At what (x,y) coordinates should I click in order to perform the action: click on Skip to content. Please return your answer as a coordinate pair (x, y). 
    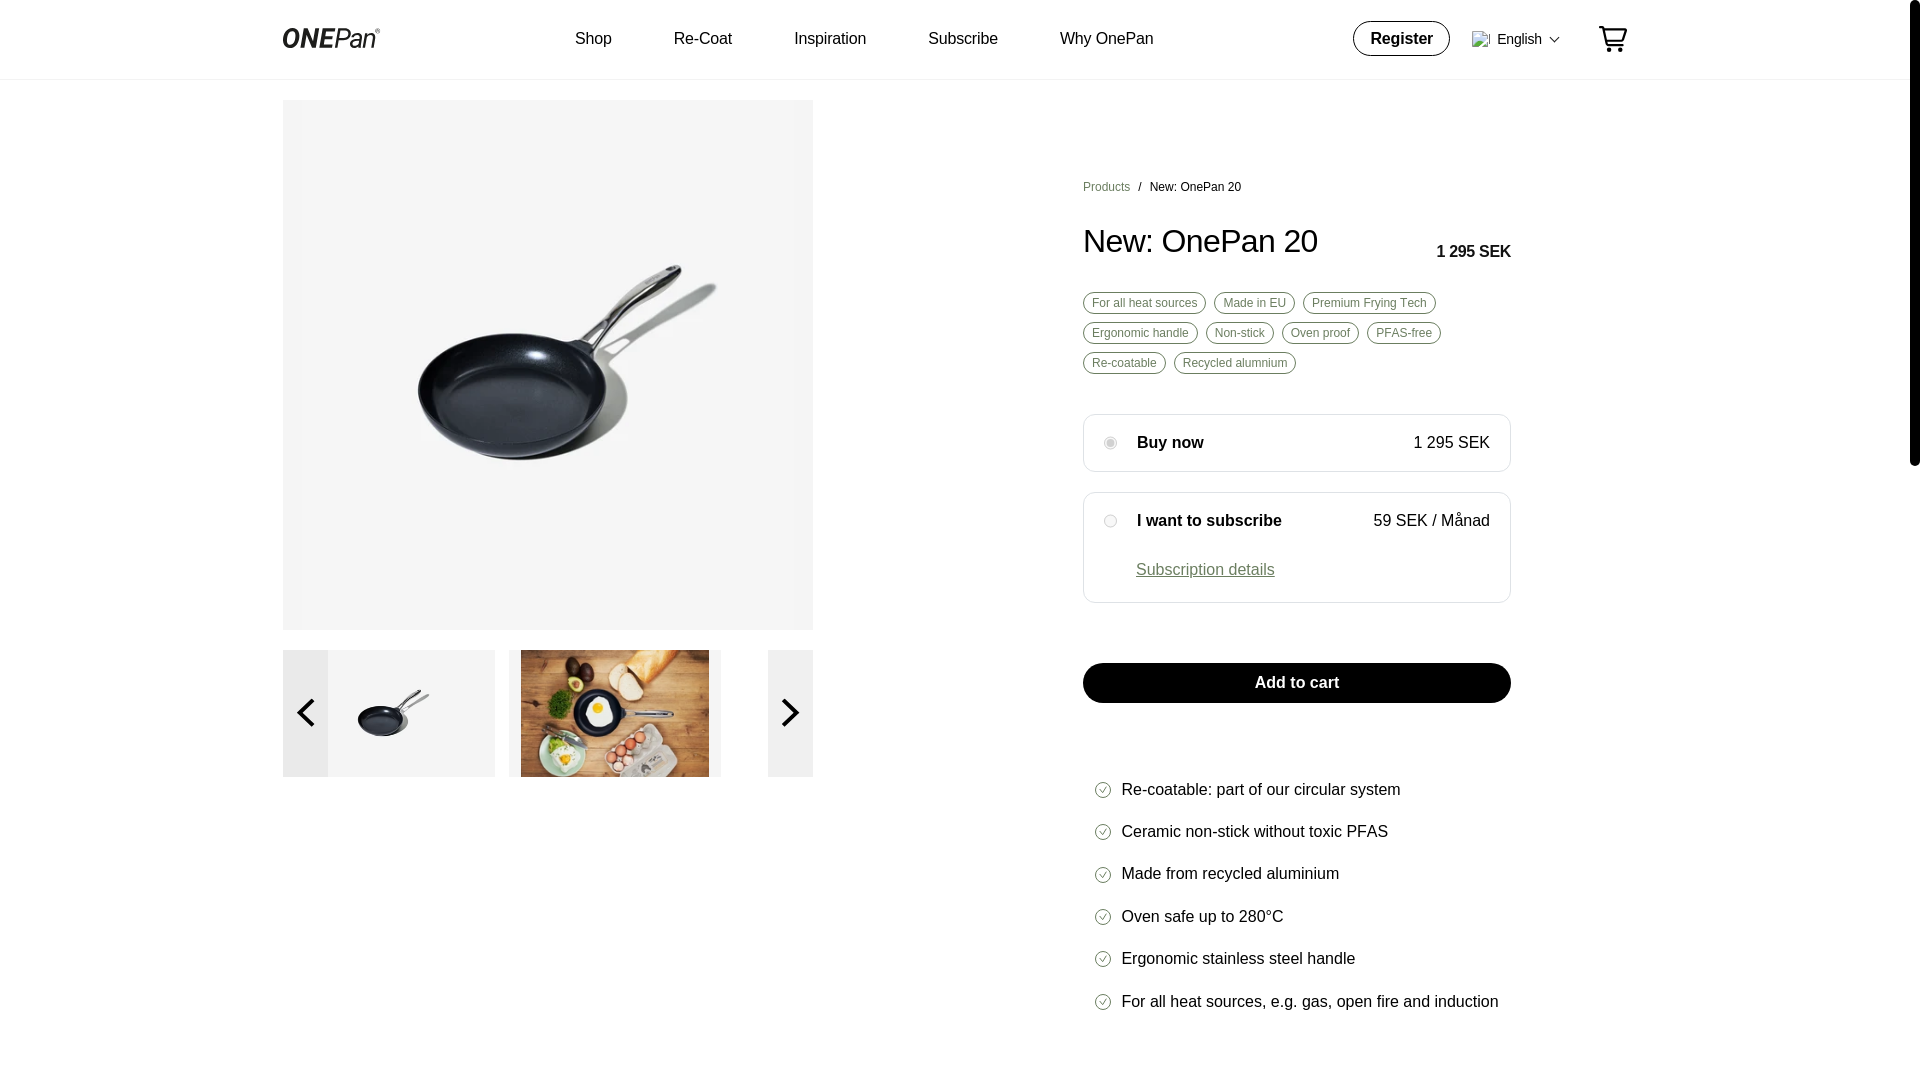
    Looking at the image, I should click on (96, 36).